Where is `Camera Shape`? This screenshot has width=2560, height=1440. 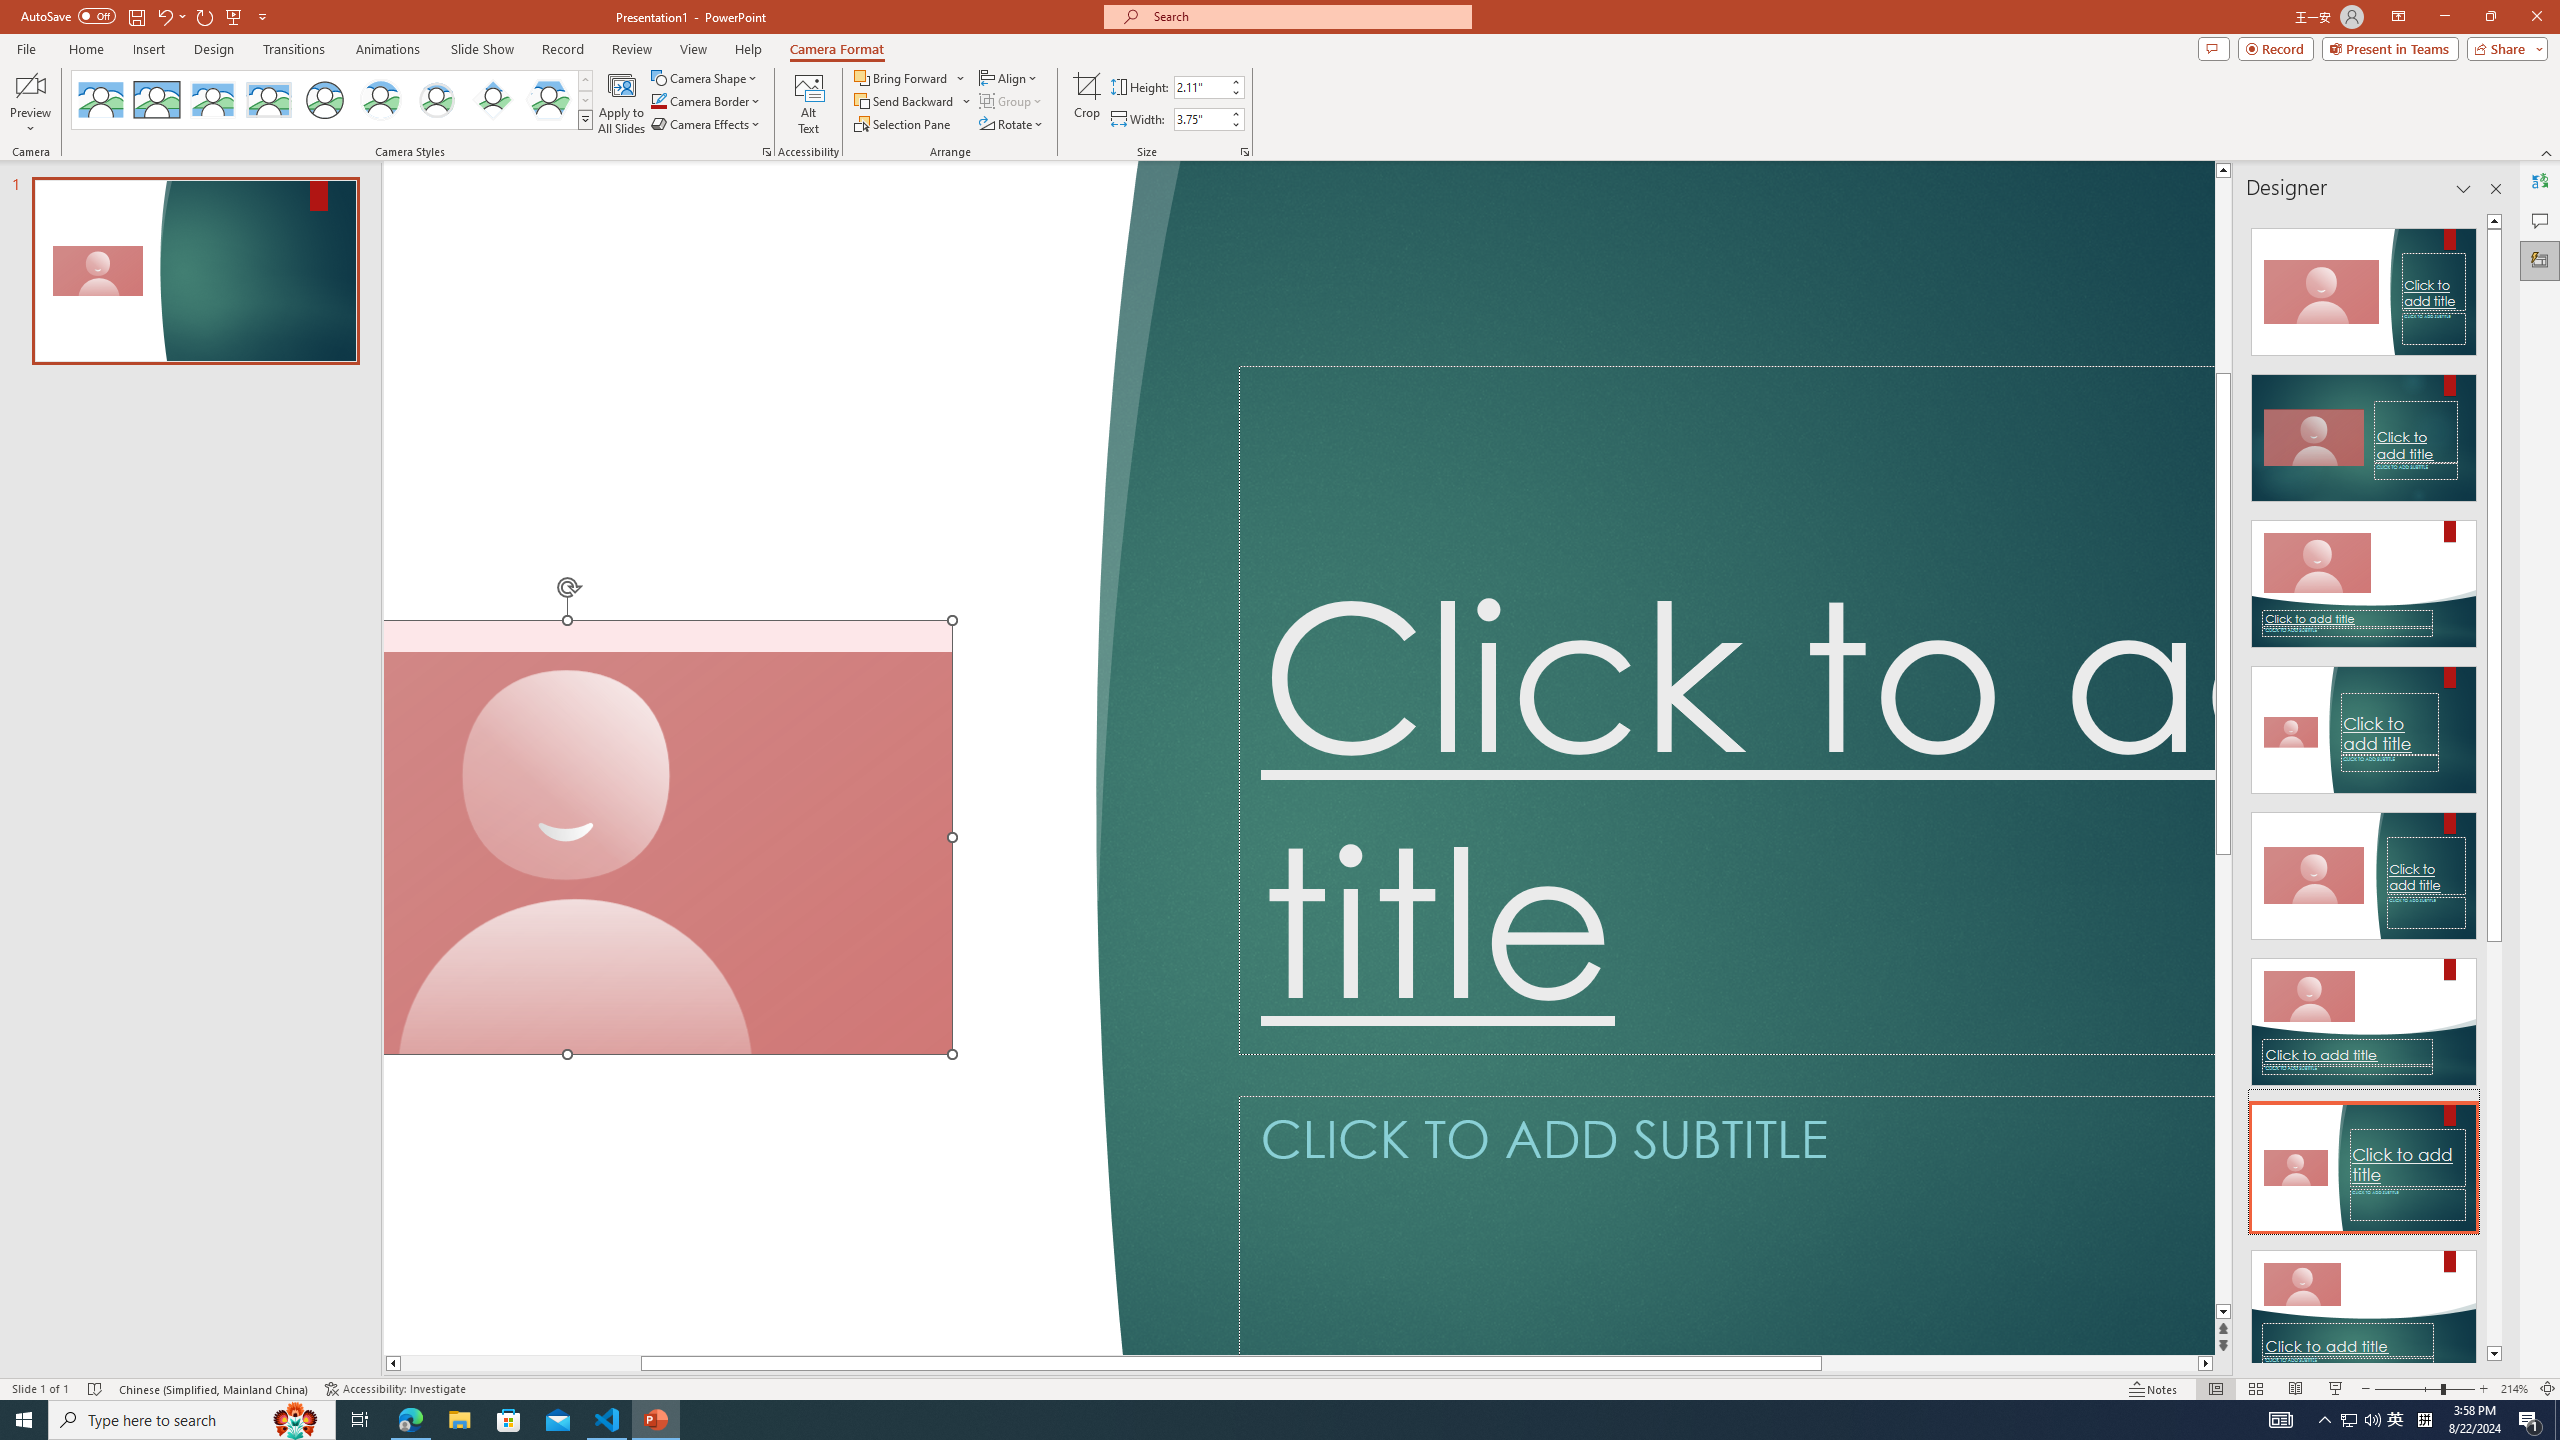 Camera Shape is located at coordinates (704, 78).